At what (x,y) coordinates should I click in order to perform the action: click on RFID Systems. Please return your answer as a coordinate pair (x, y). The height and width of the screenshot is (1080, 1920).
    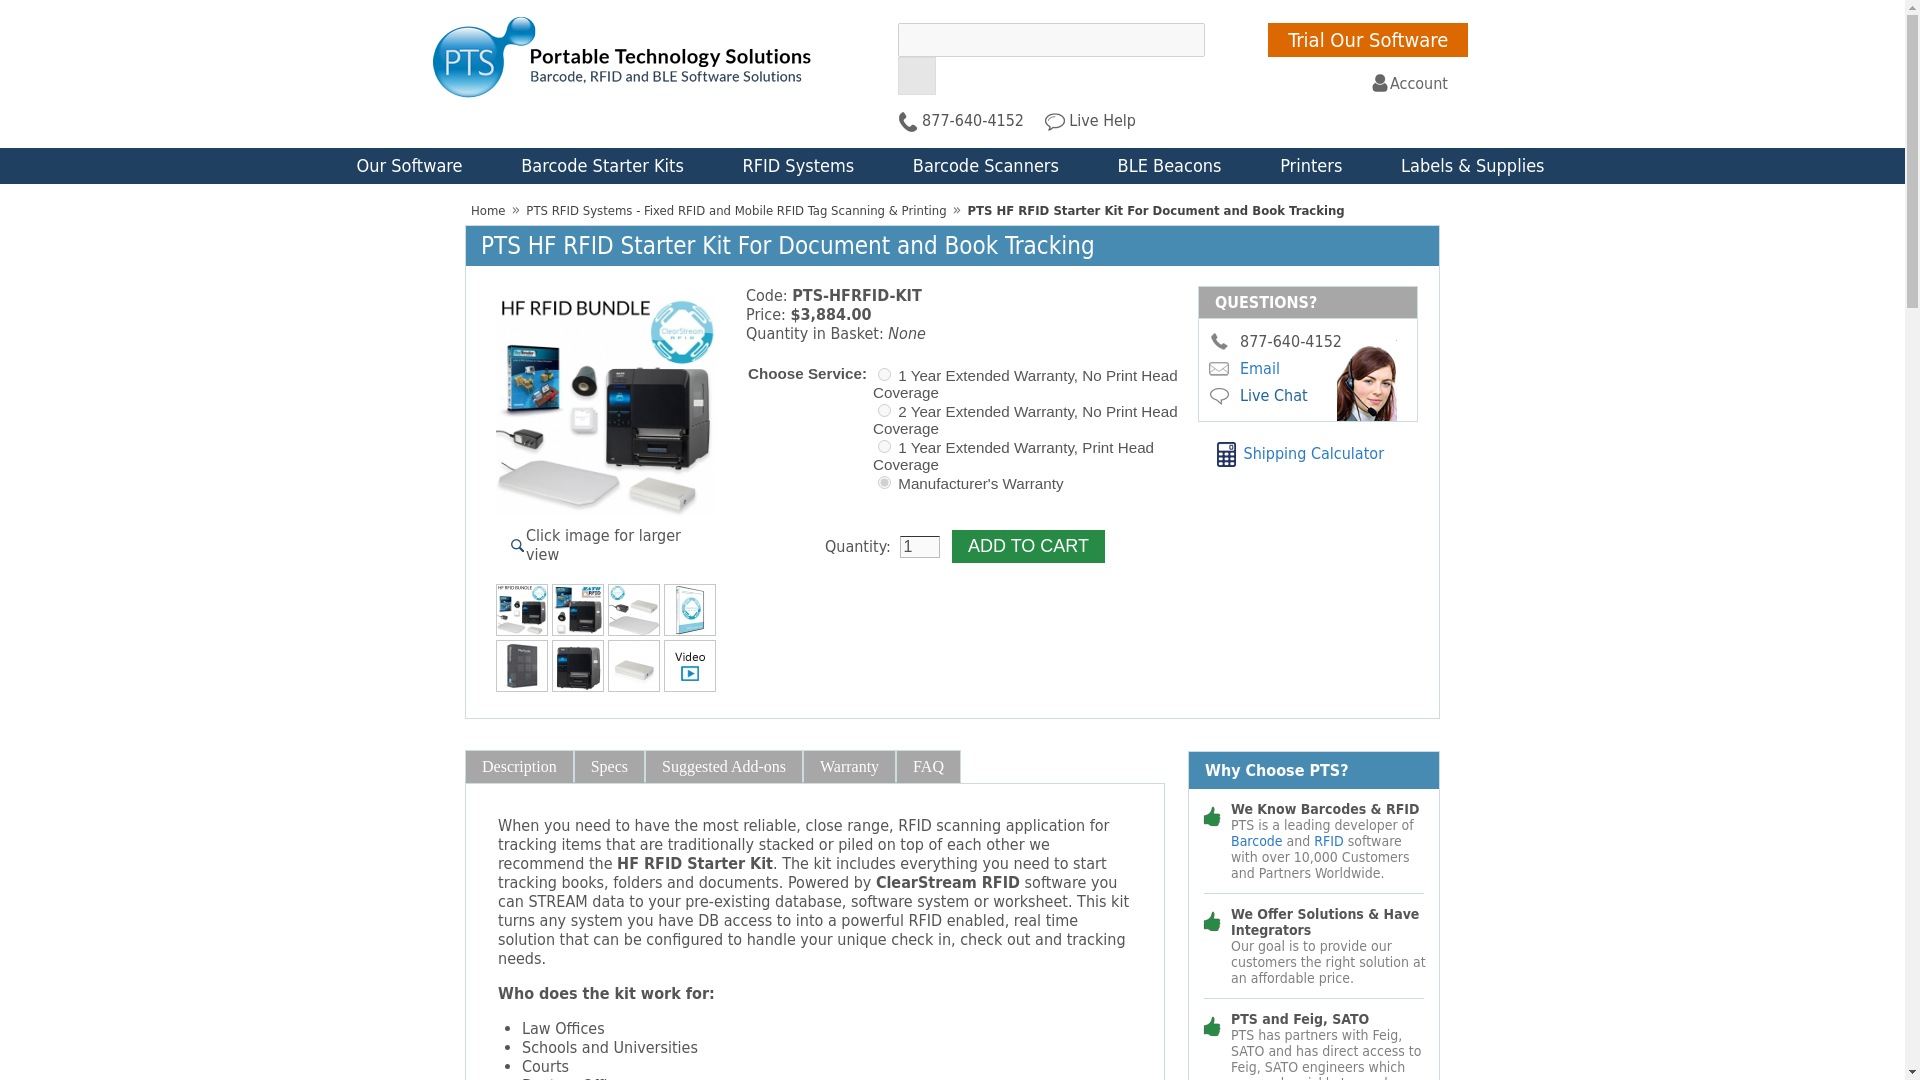
    Looking at the image, I should click on (798, 166).